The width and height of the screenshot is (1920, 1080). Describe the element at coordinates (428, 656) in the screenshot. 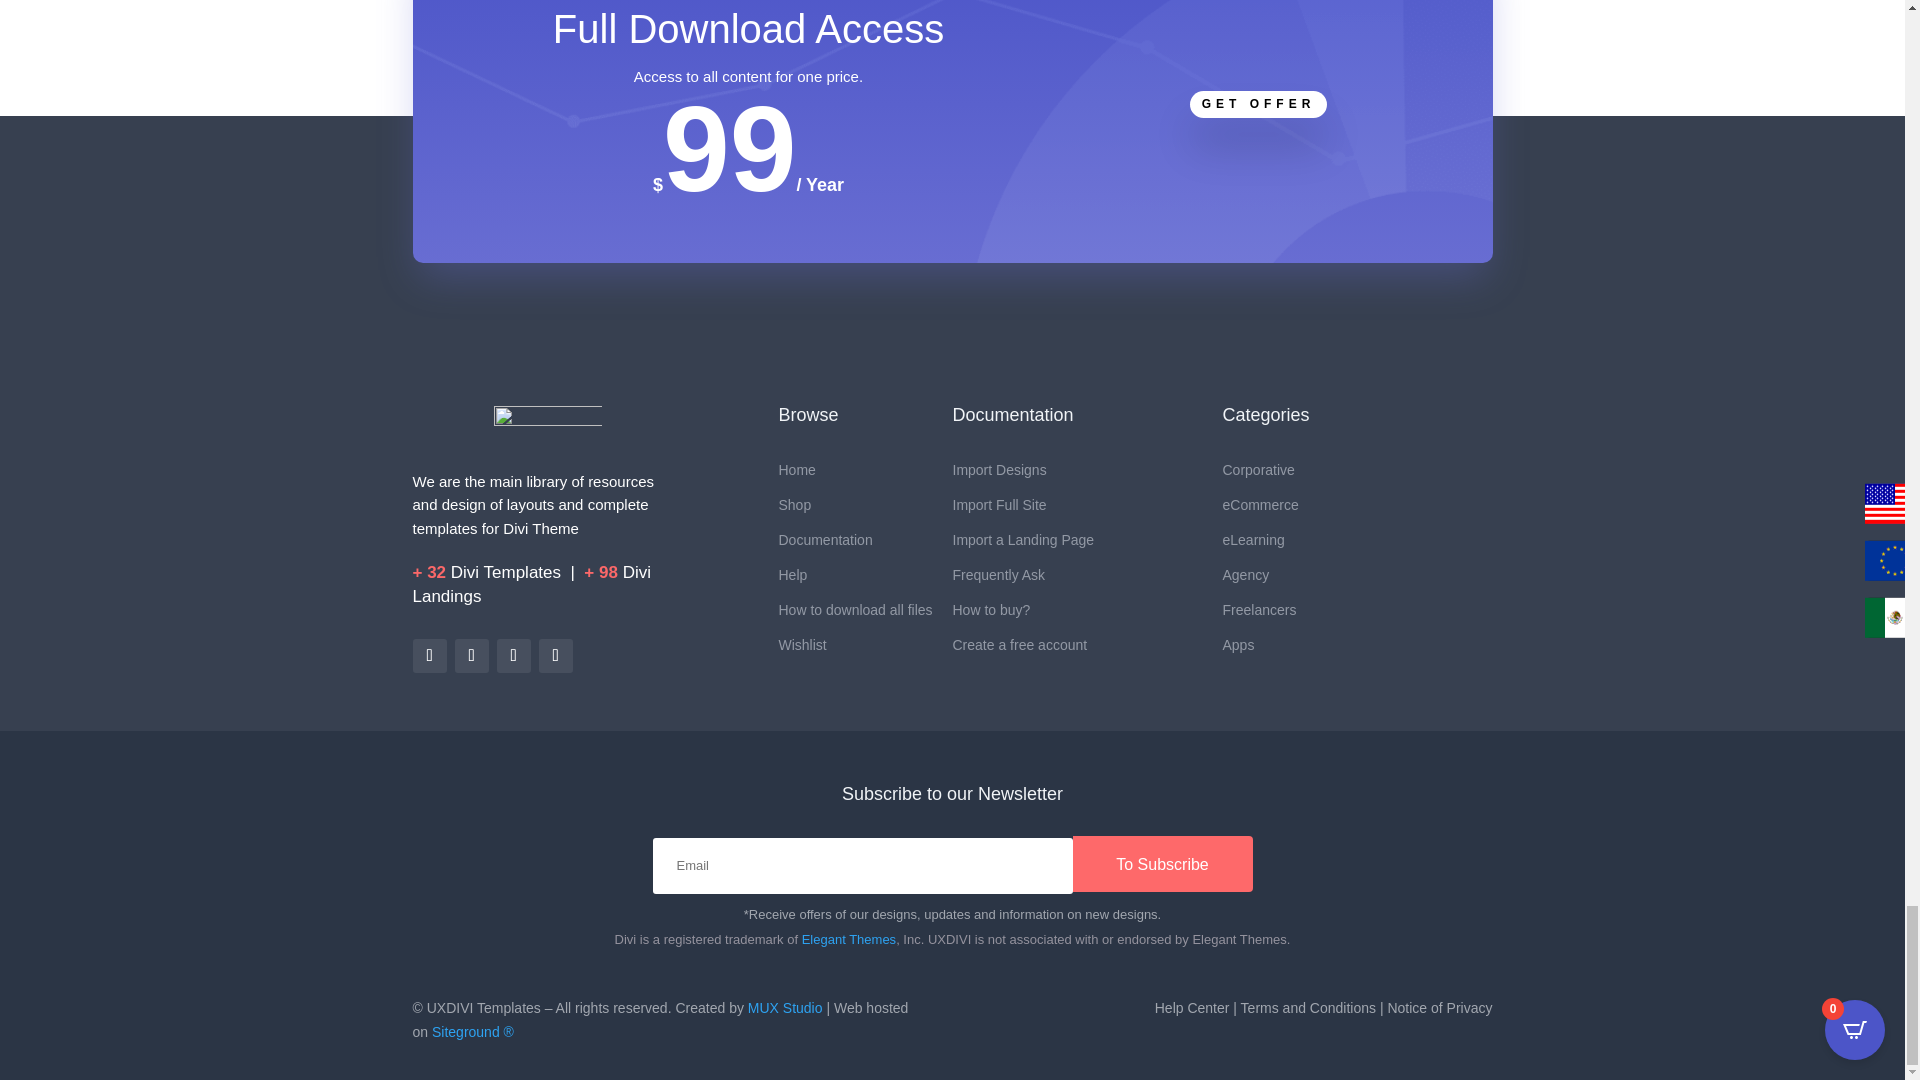

I see `Follow on Instagram` at that location.